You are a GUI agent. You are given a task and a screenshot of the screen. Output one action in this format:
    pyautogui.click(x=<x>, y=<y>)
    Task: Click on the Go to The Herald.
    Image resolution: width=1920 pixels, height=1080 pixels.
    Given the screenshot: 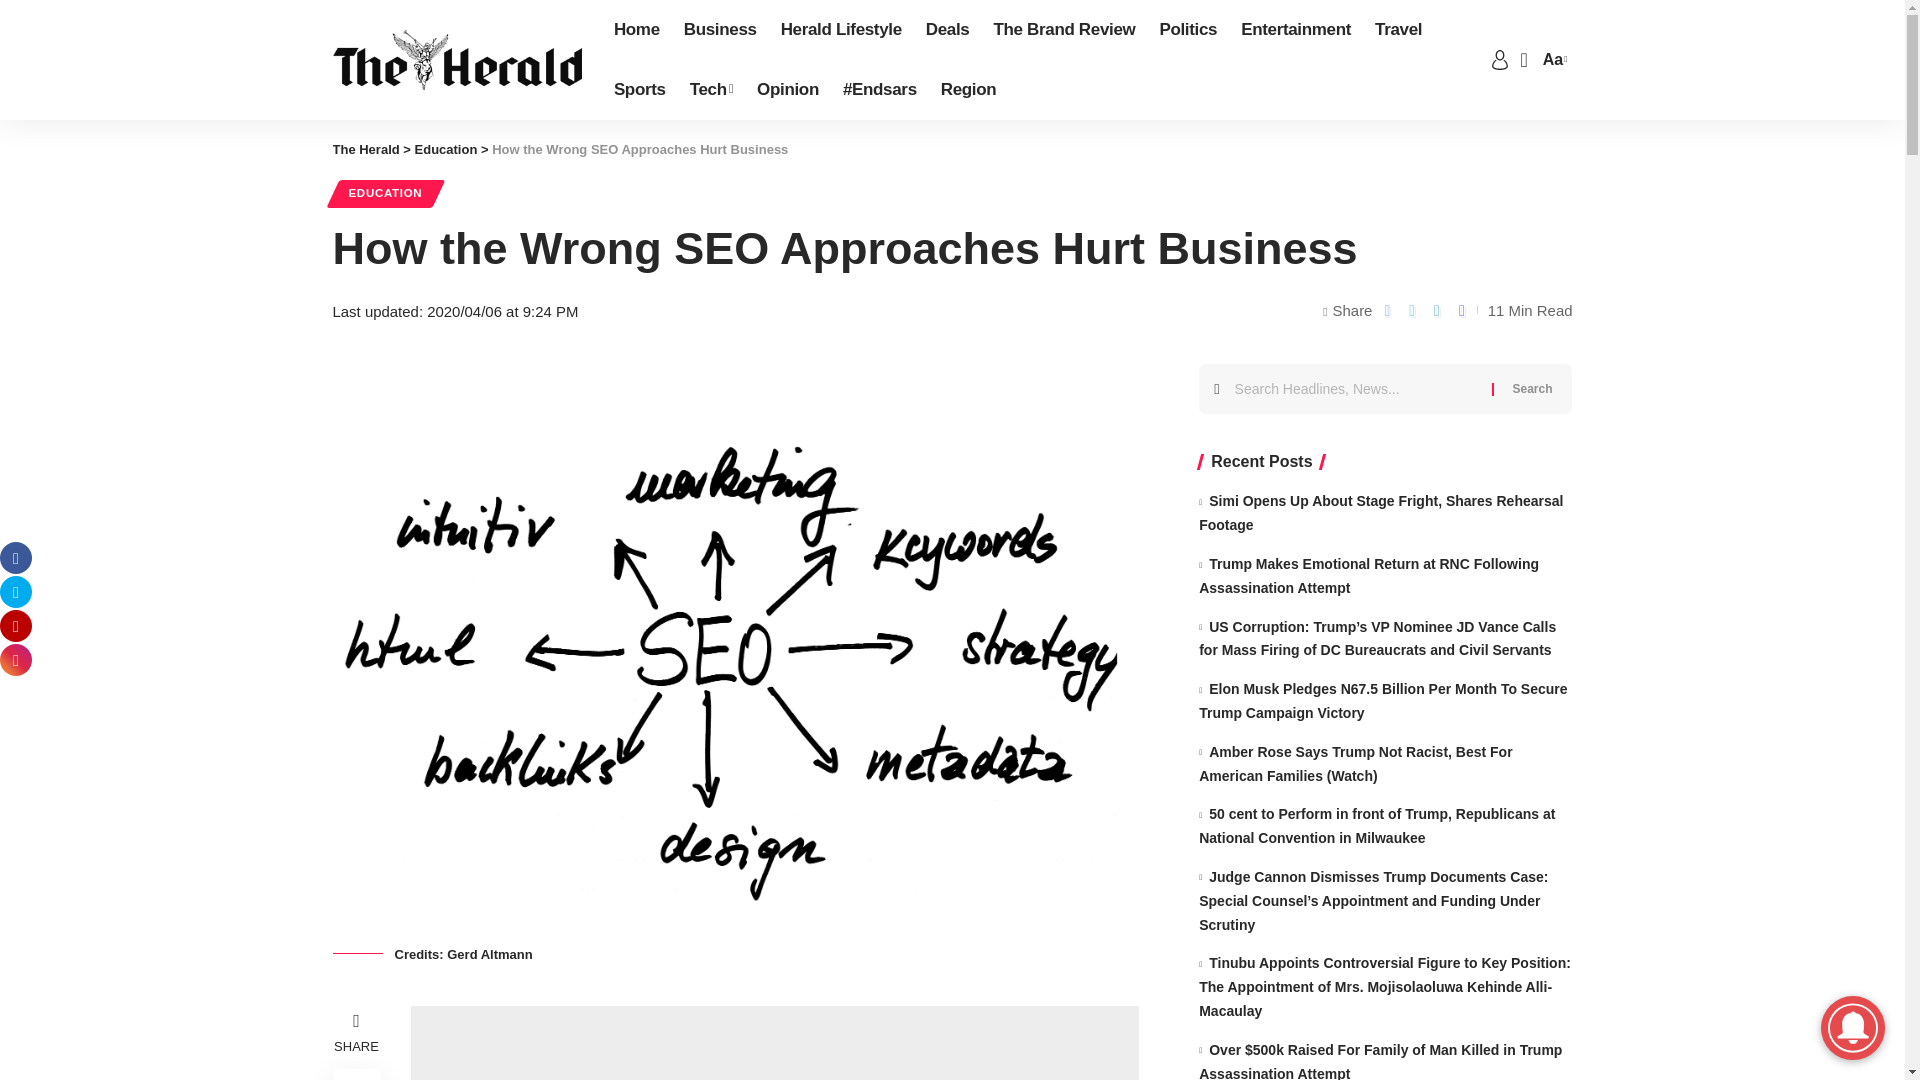 What is the action you would take?
    pyautogui.click(x=366, y=148)
    